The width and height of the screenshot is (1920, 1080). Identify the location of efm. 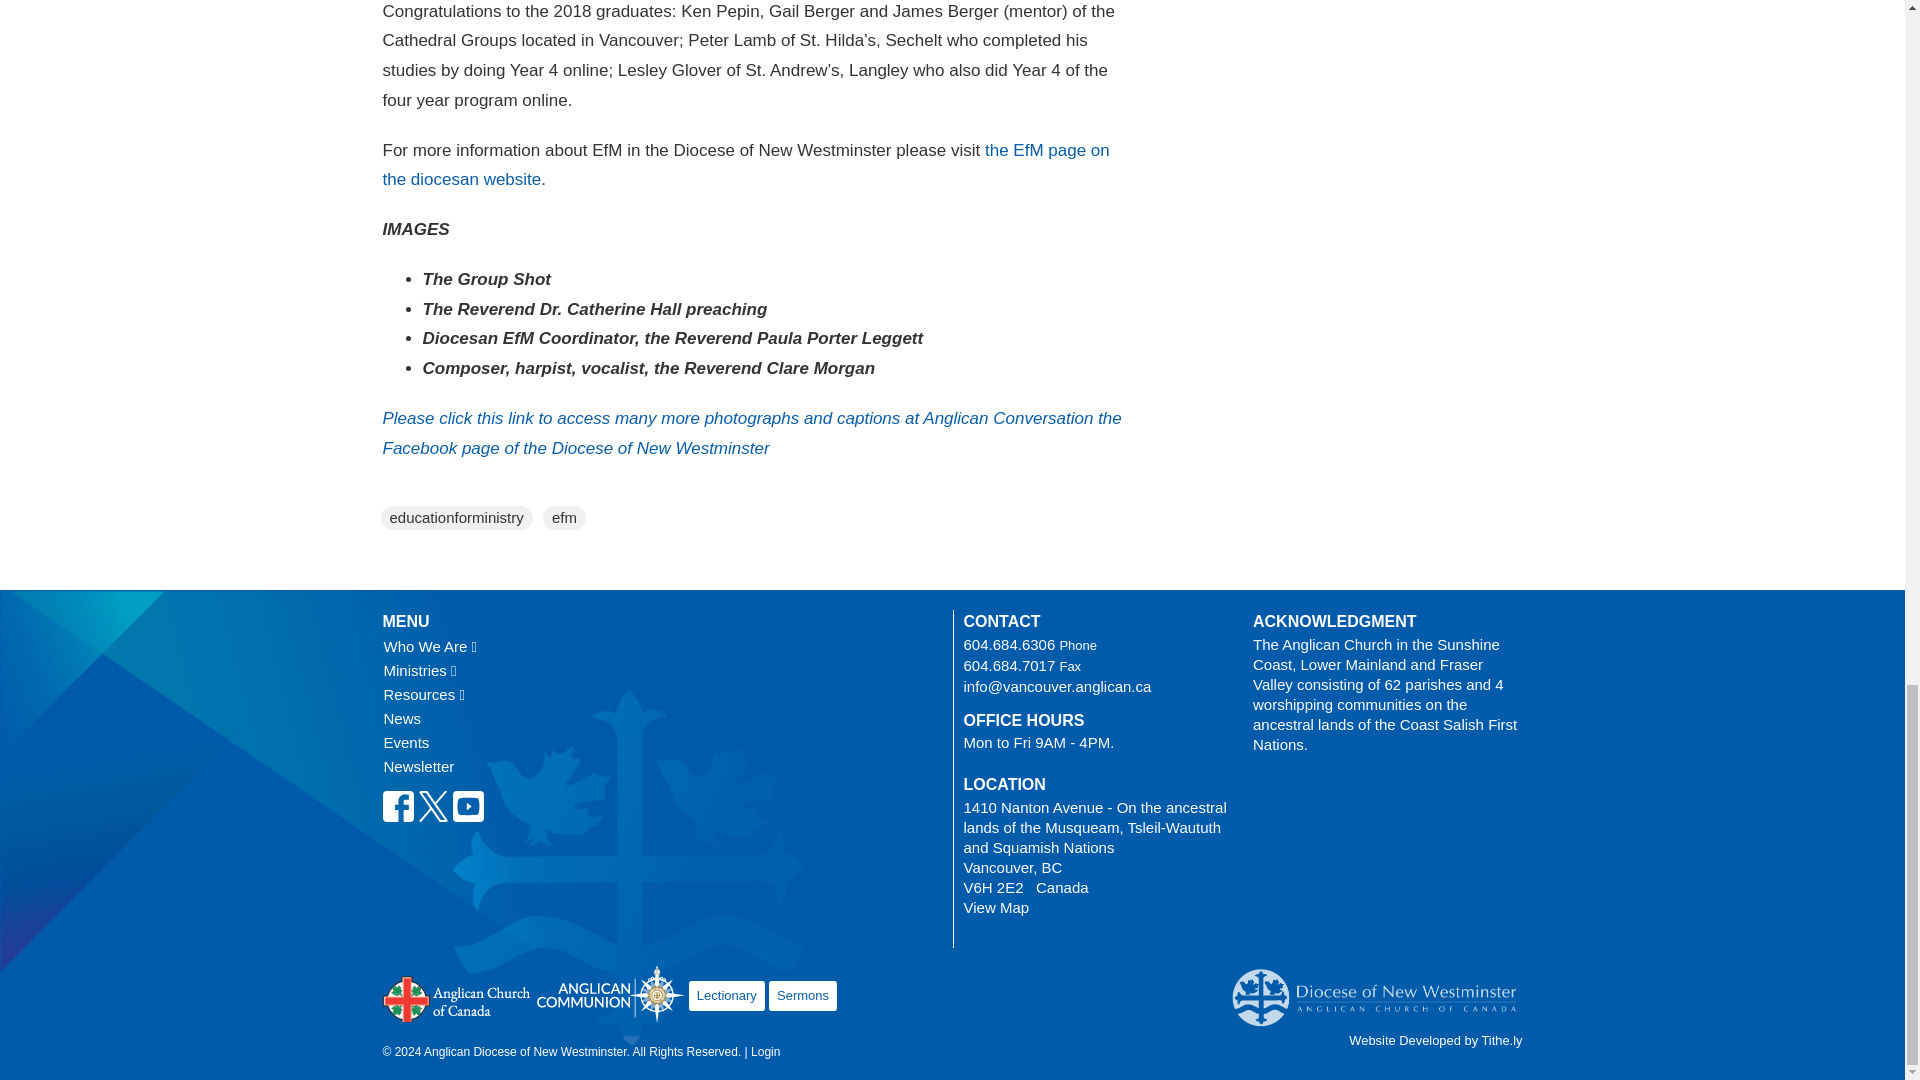
(564, 518).